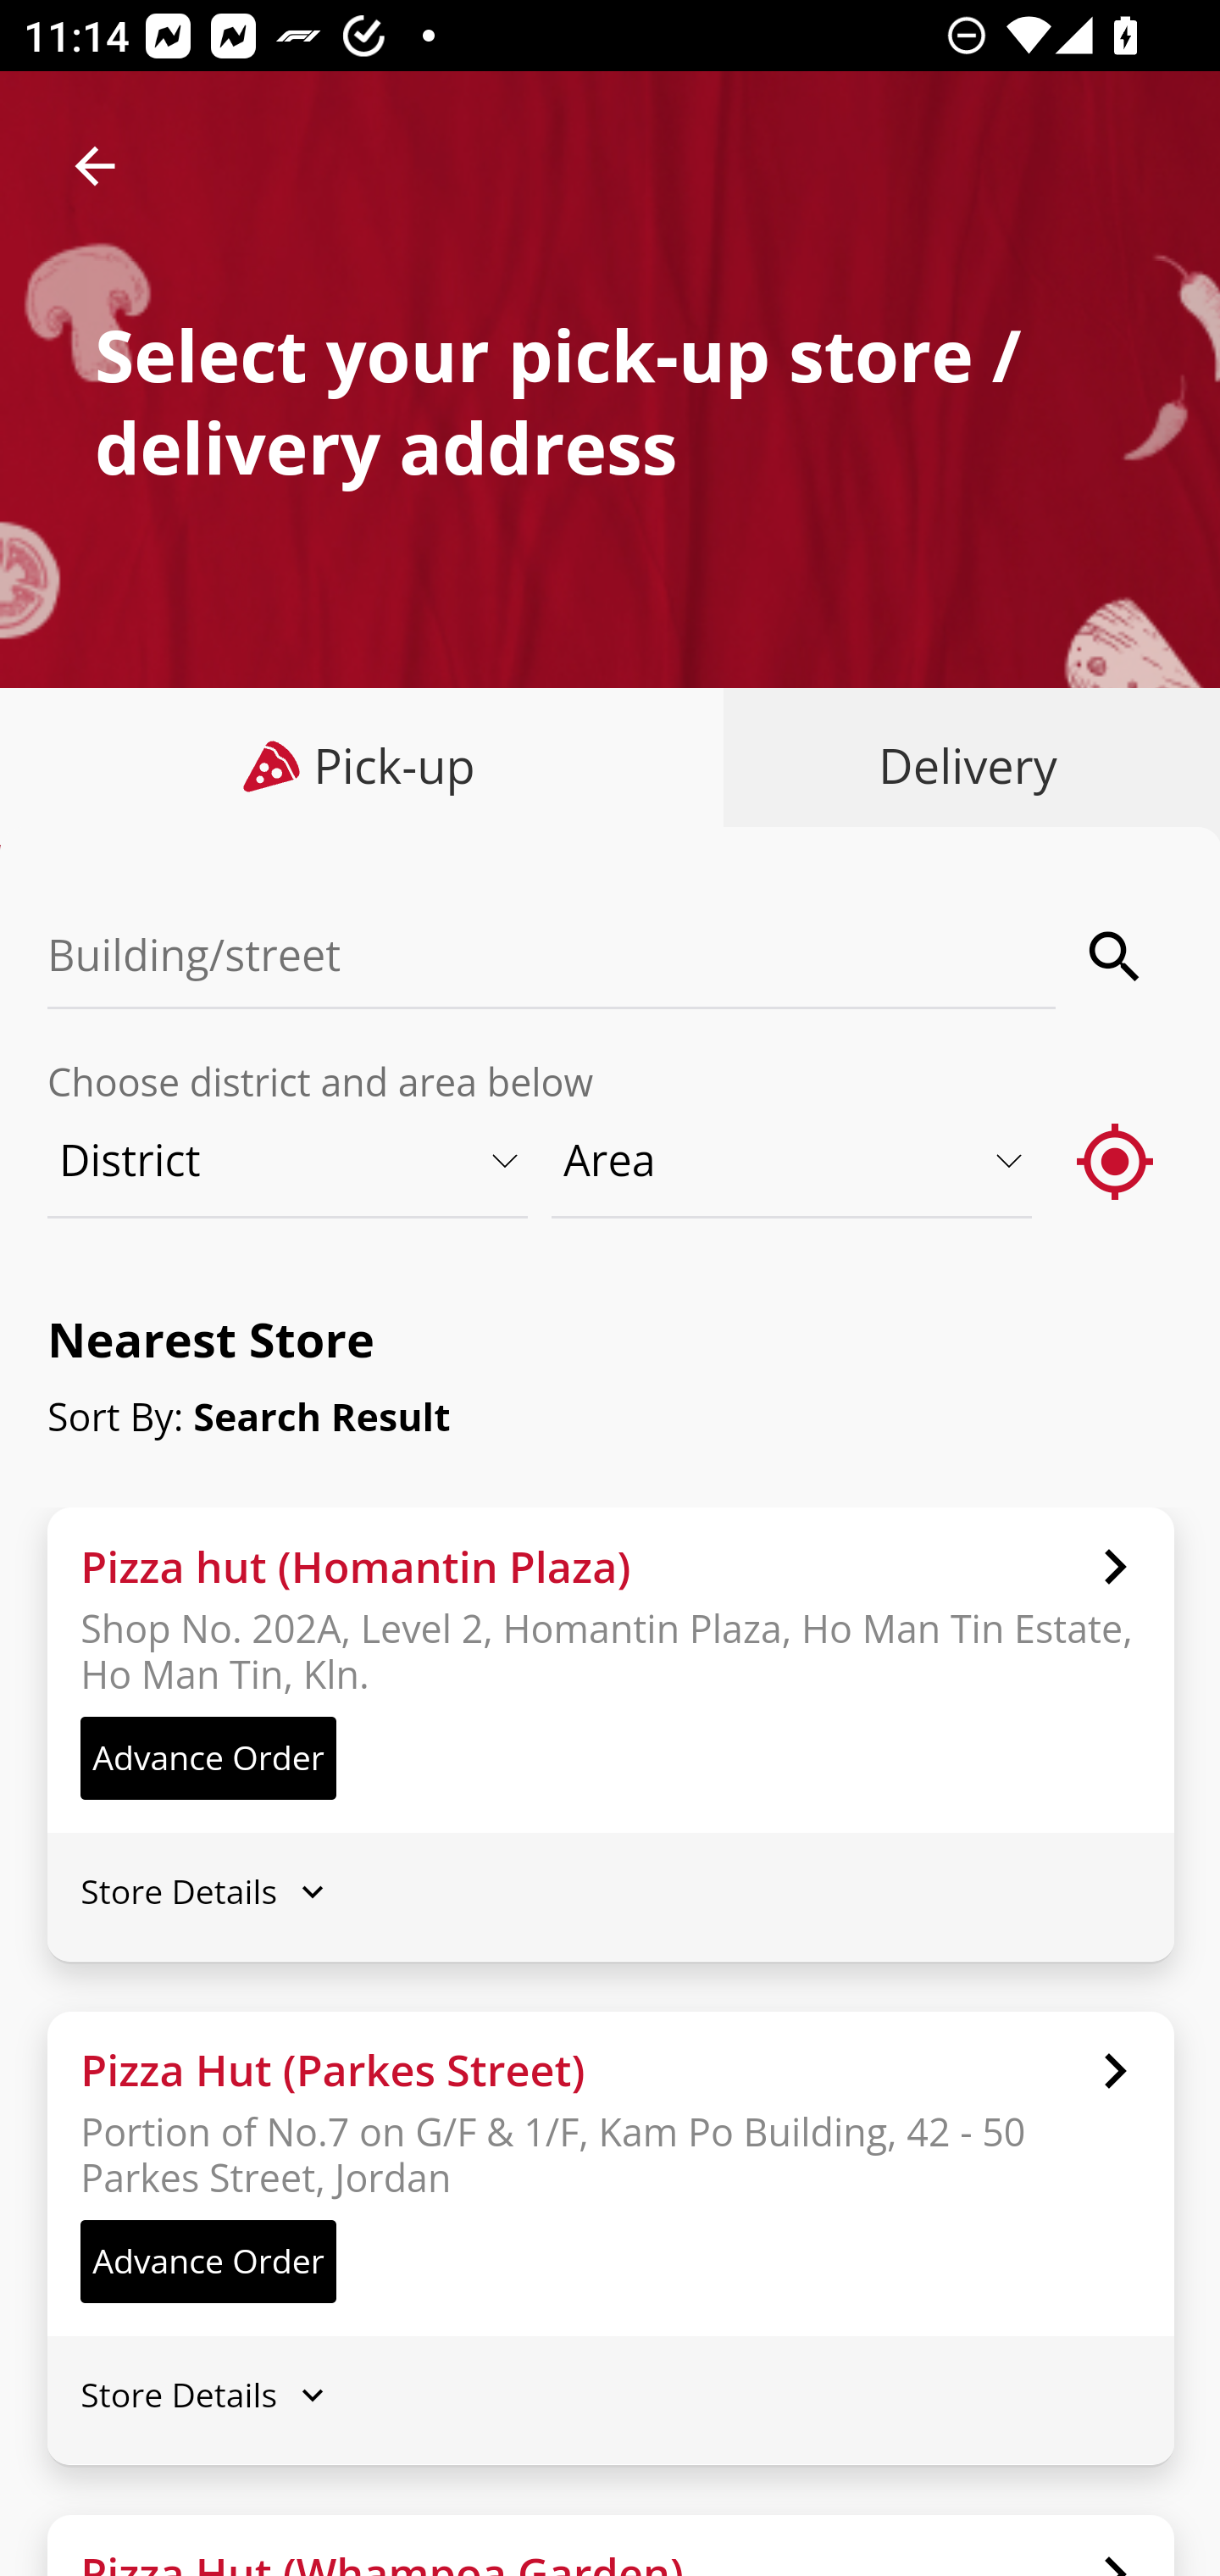 The height and width of the screenshot is (2576, 1220). I want to click on Pick-up, so click(363, 766).